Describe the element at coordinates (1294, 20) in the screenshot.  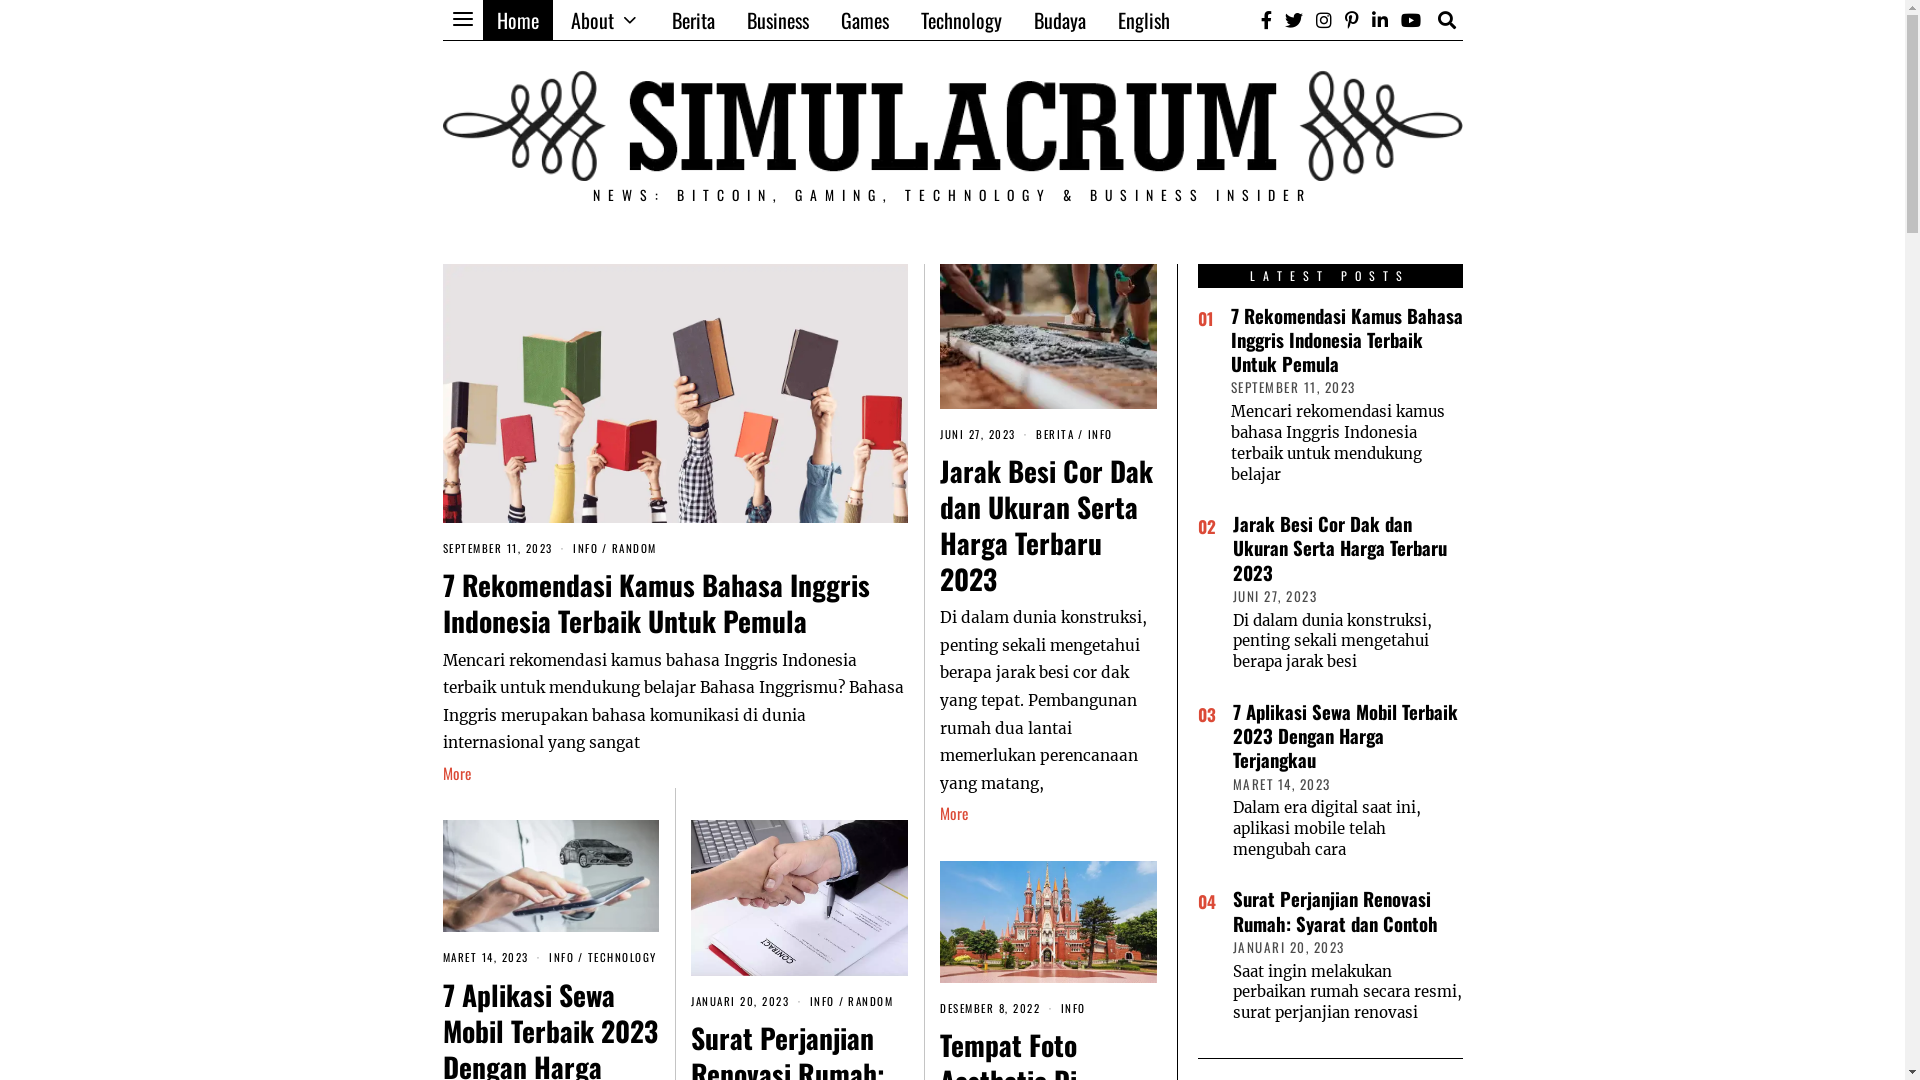
I see `Twitter` at that location.